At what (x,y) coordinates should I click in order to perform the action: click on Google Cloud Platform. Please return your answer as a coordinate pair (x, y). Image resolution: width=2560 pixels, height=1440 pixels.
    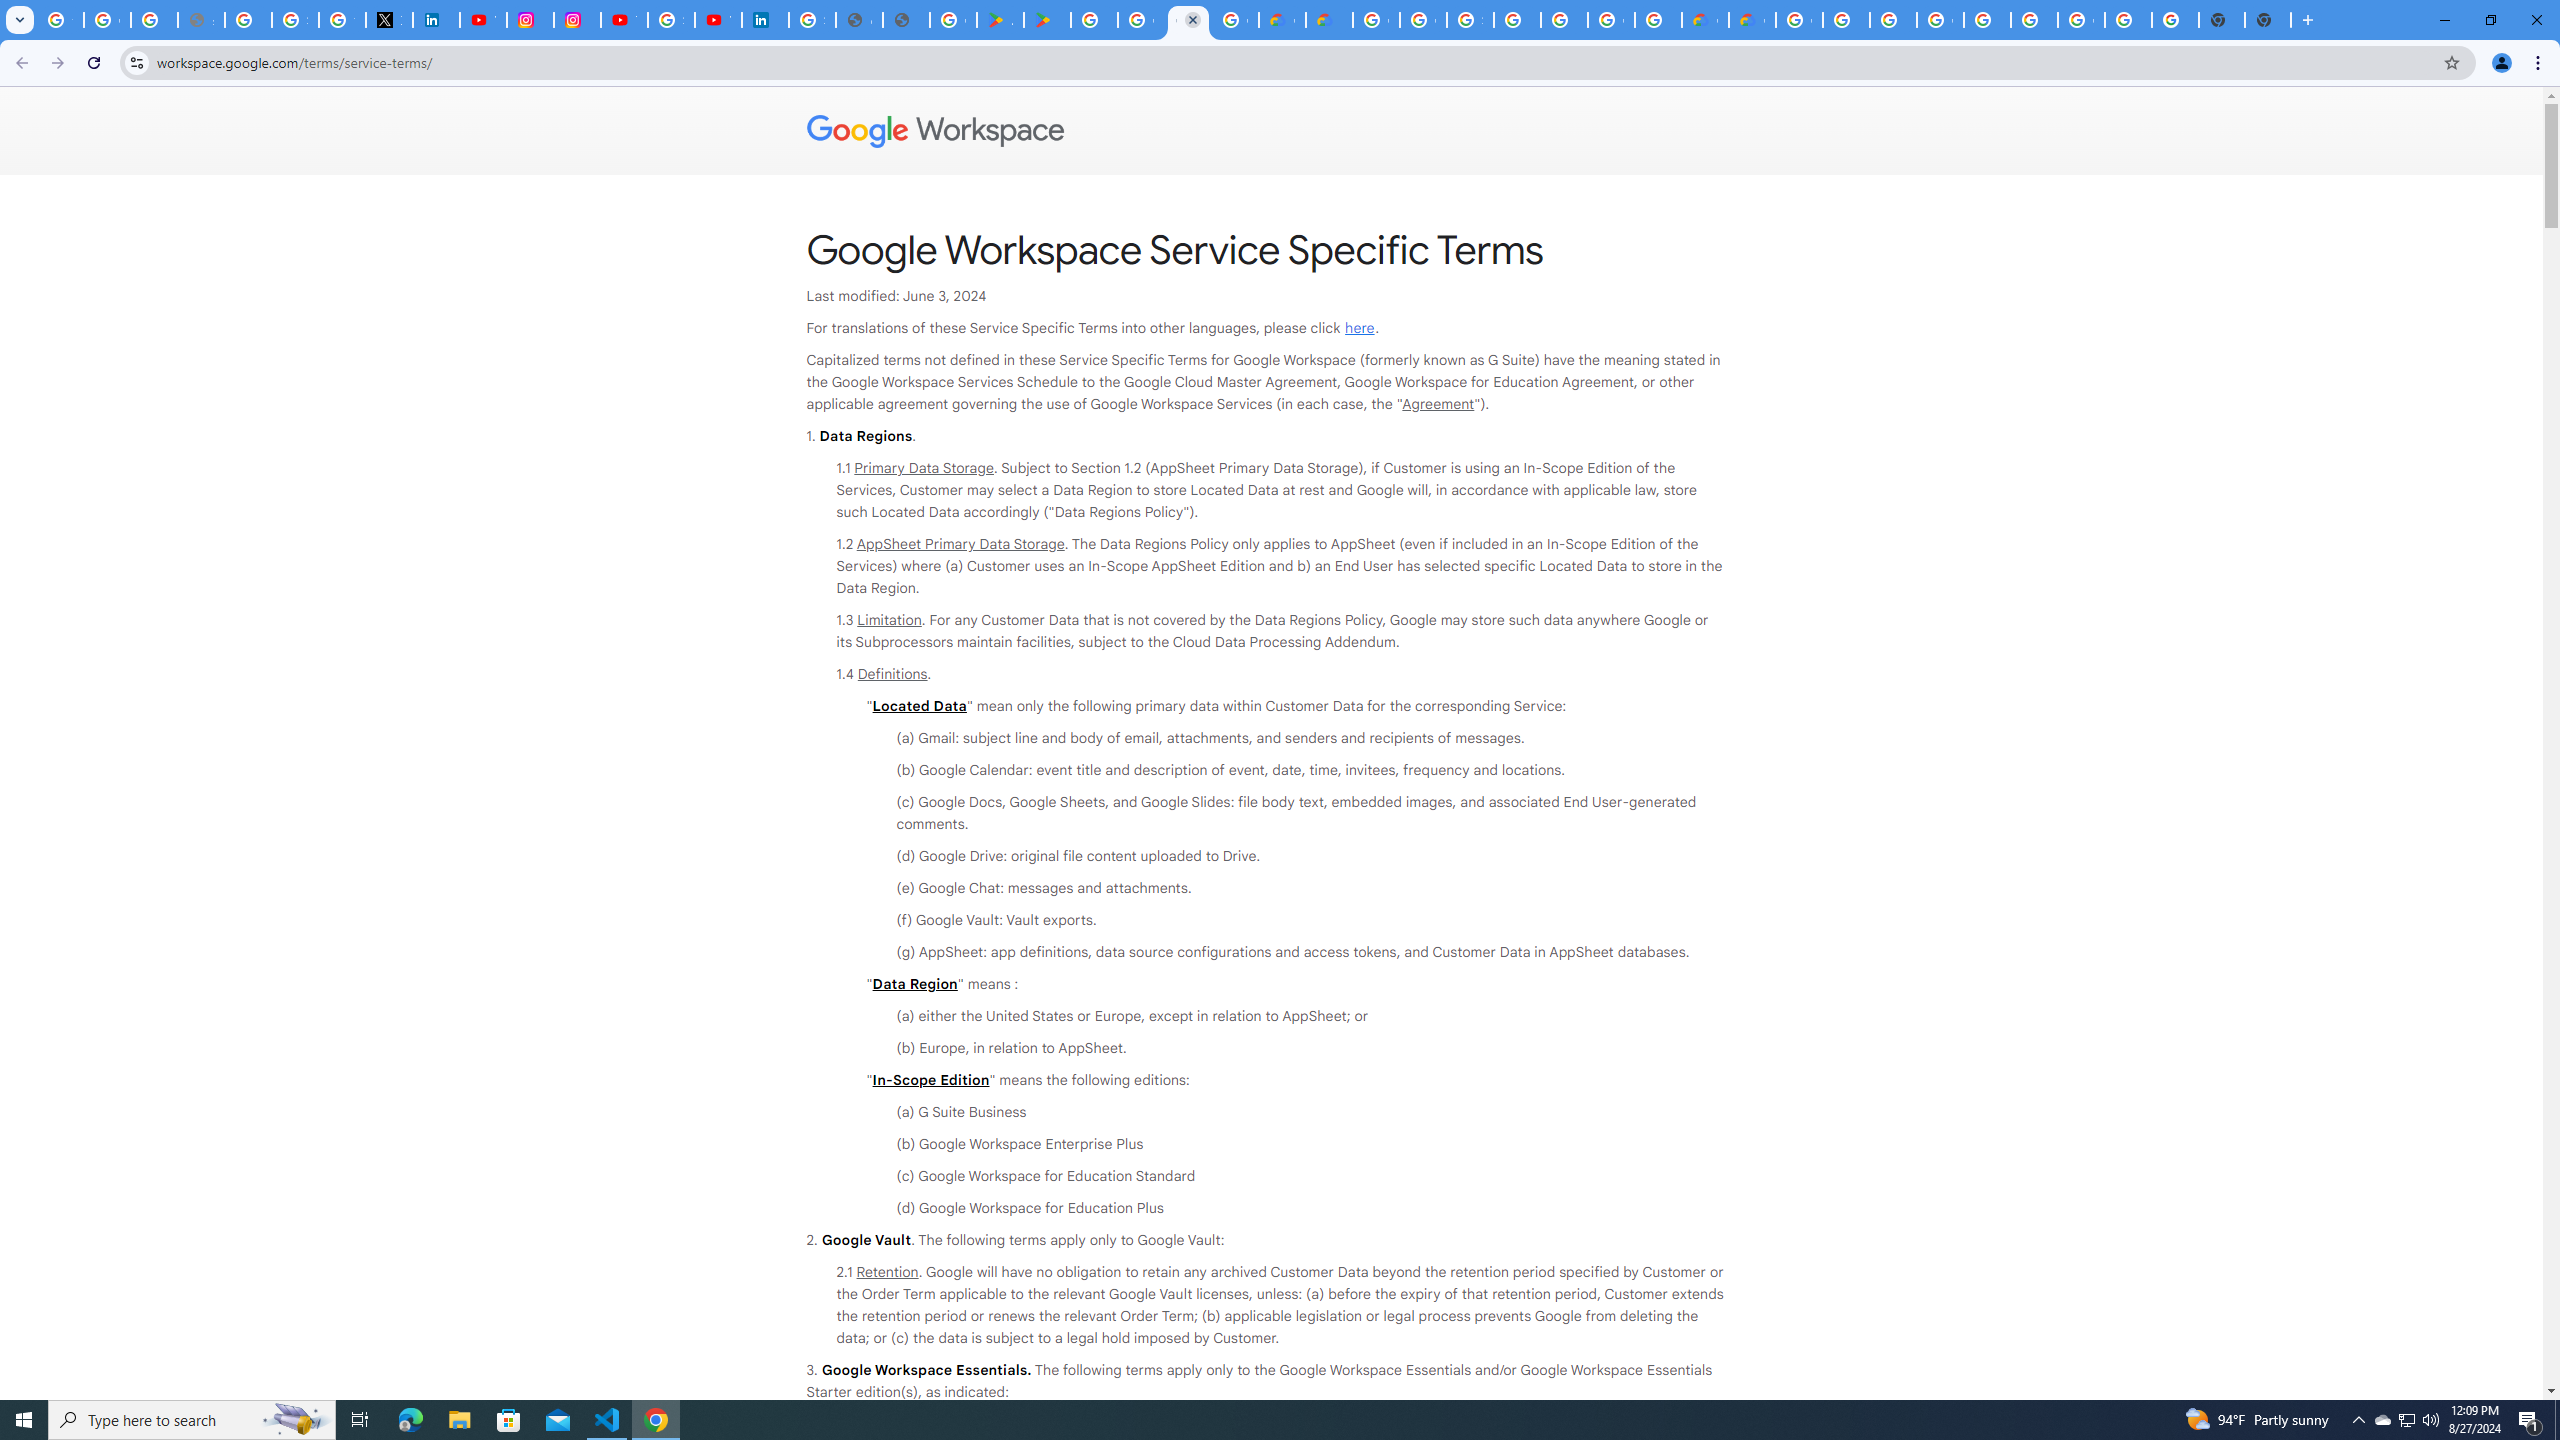
    Looking at the image, I should click on (1611, 20).